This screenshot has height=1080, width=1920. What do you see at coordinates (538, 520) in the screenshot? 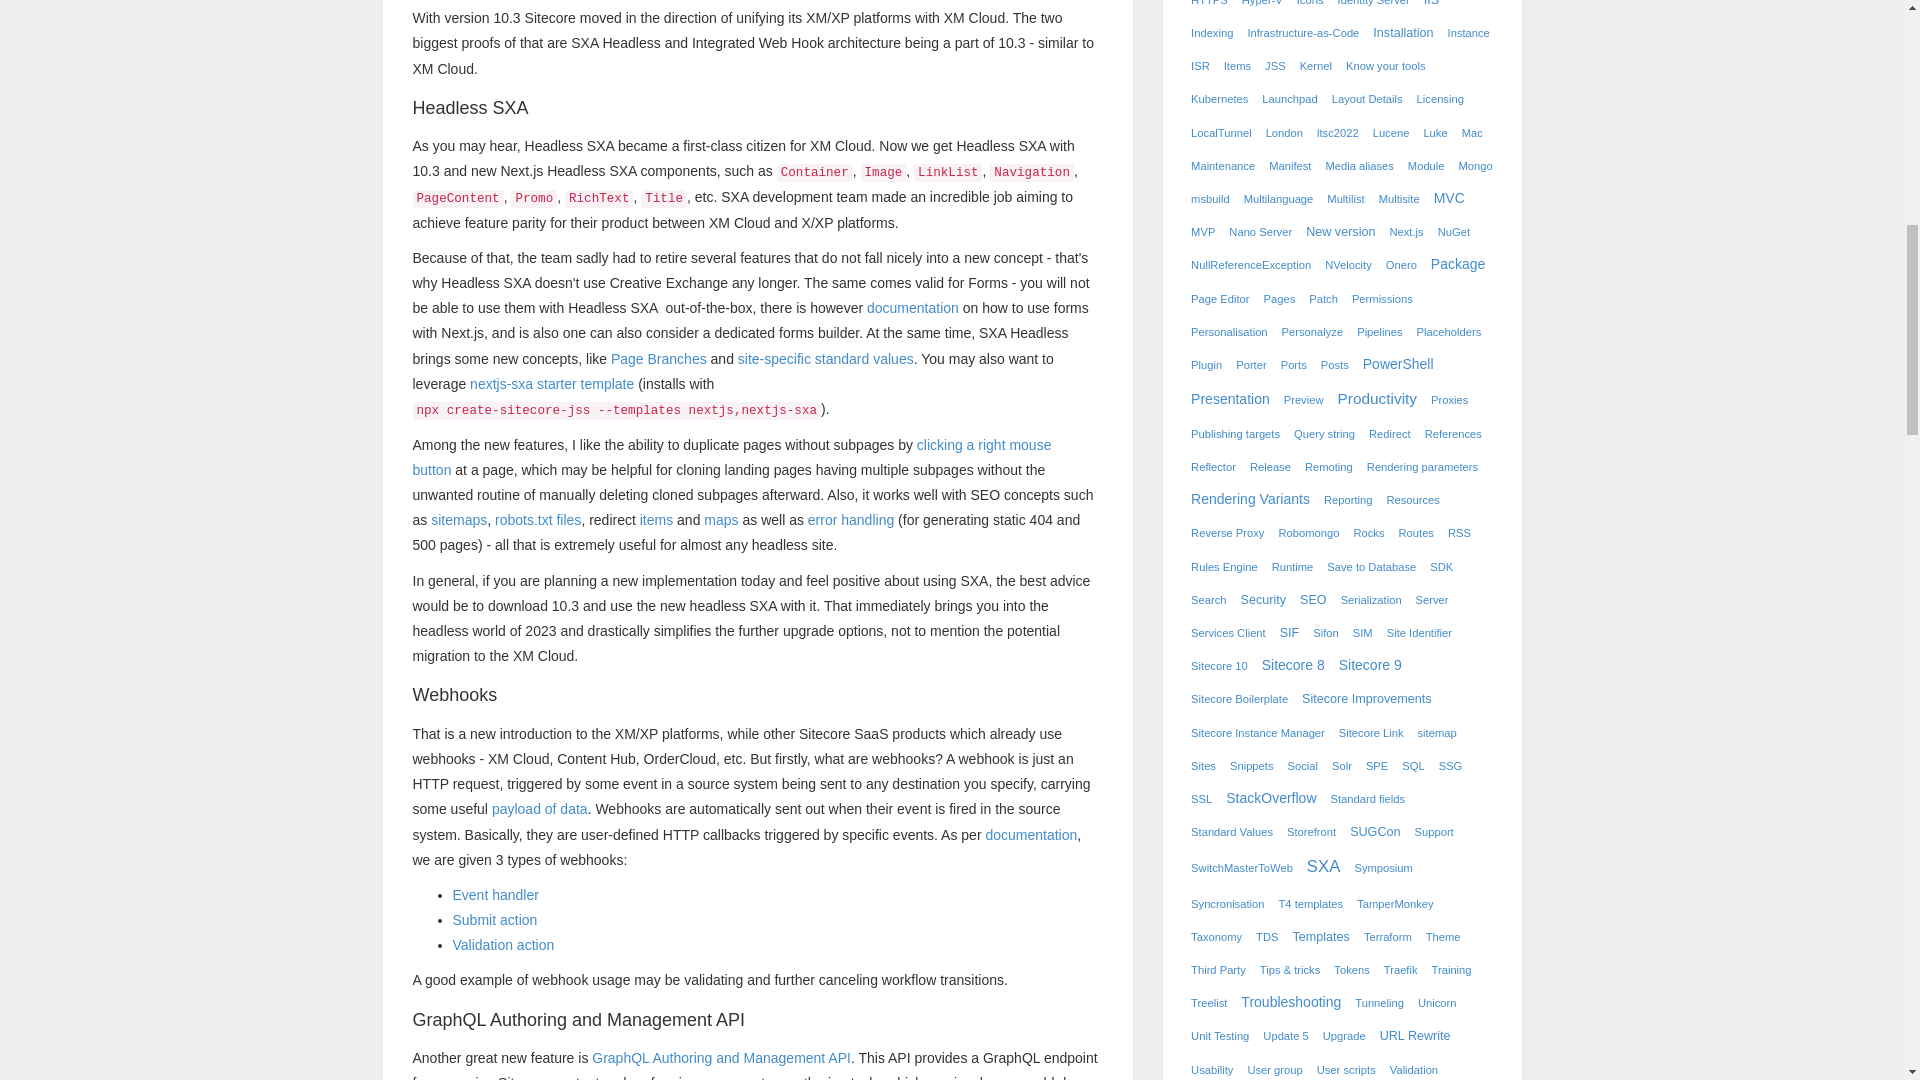
I see `robots.txt files` at bounding box center [538, 520].